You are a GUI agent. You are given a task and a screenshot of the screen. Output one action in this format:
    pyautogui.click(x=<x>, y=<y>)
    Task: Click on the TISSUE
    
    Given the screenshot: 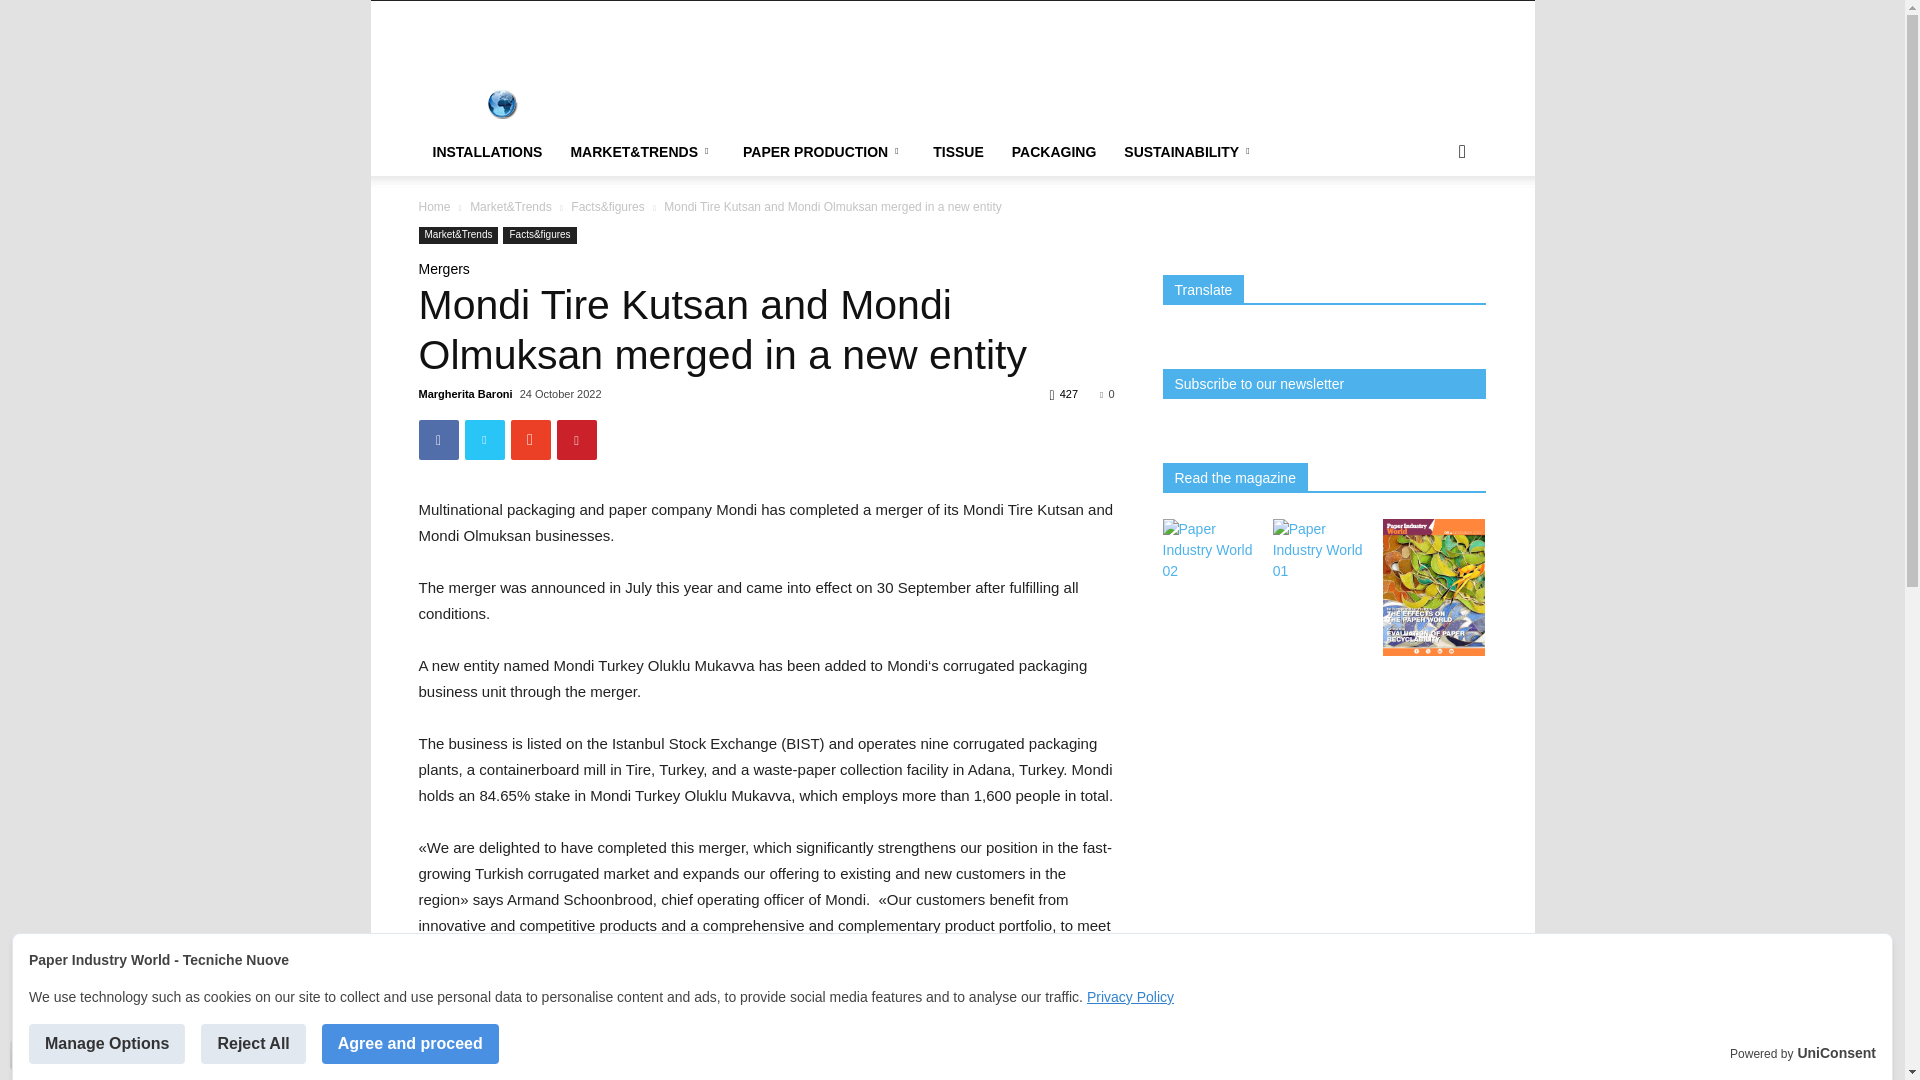 What is the action you would take?
    pyautogui.click(x=958, y=152)
    